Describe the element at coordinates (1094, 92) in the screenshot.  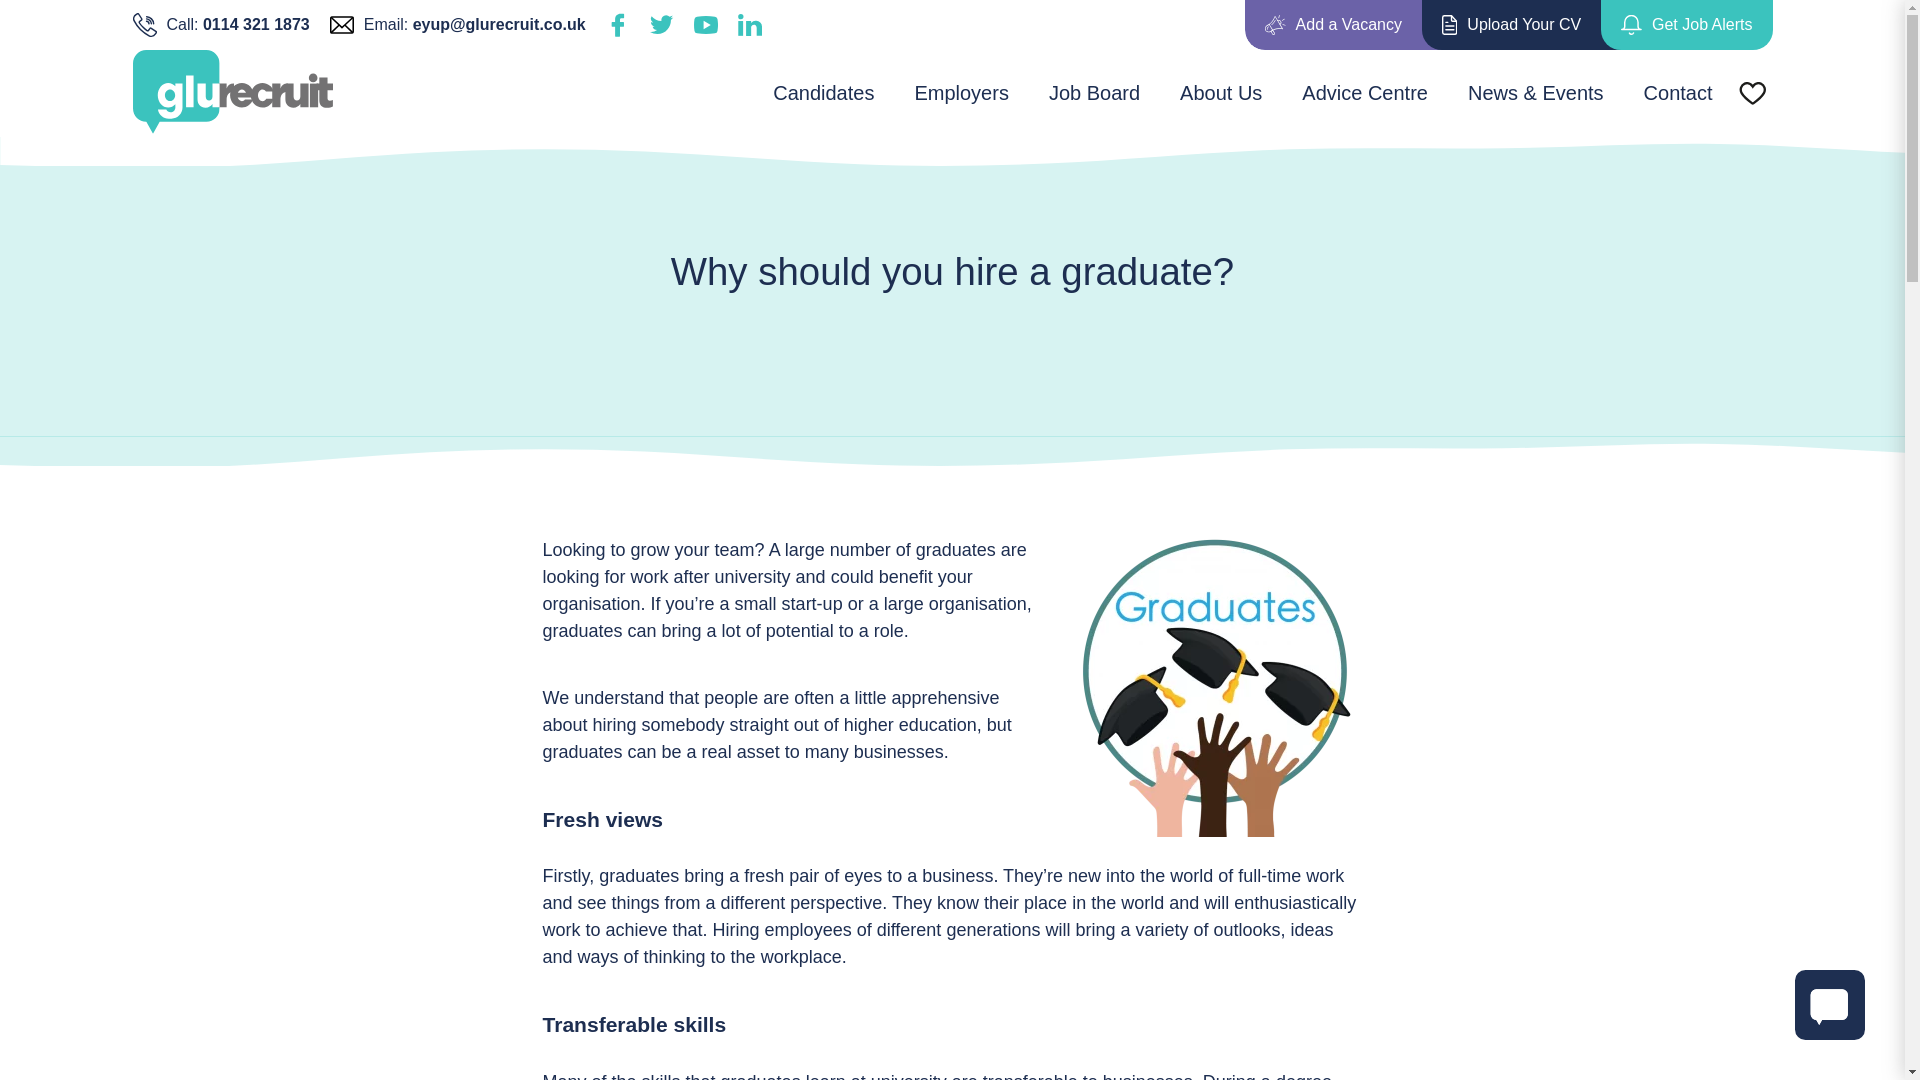
I see `Job Board` at that location.